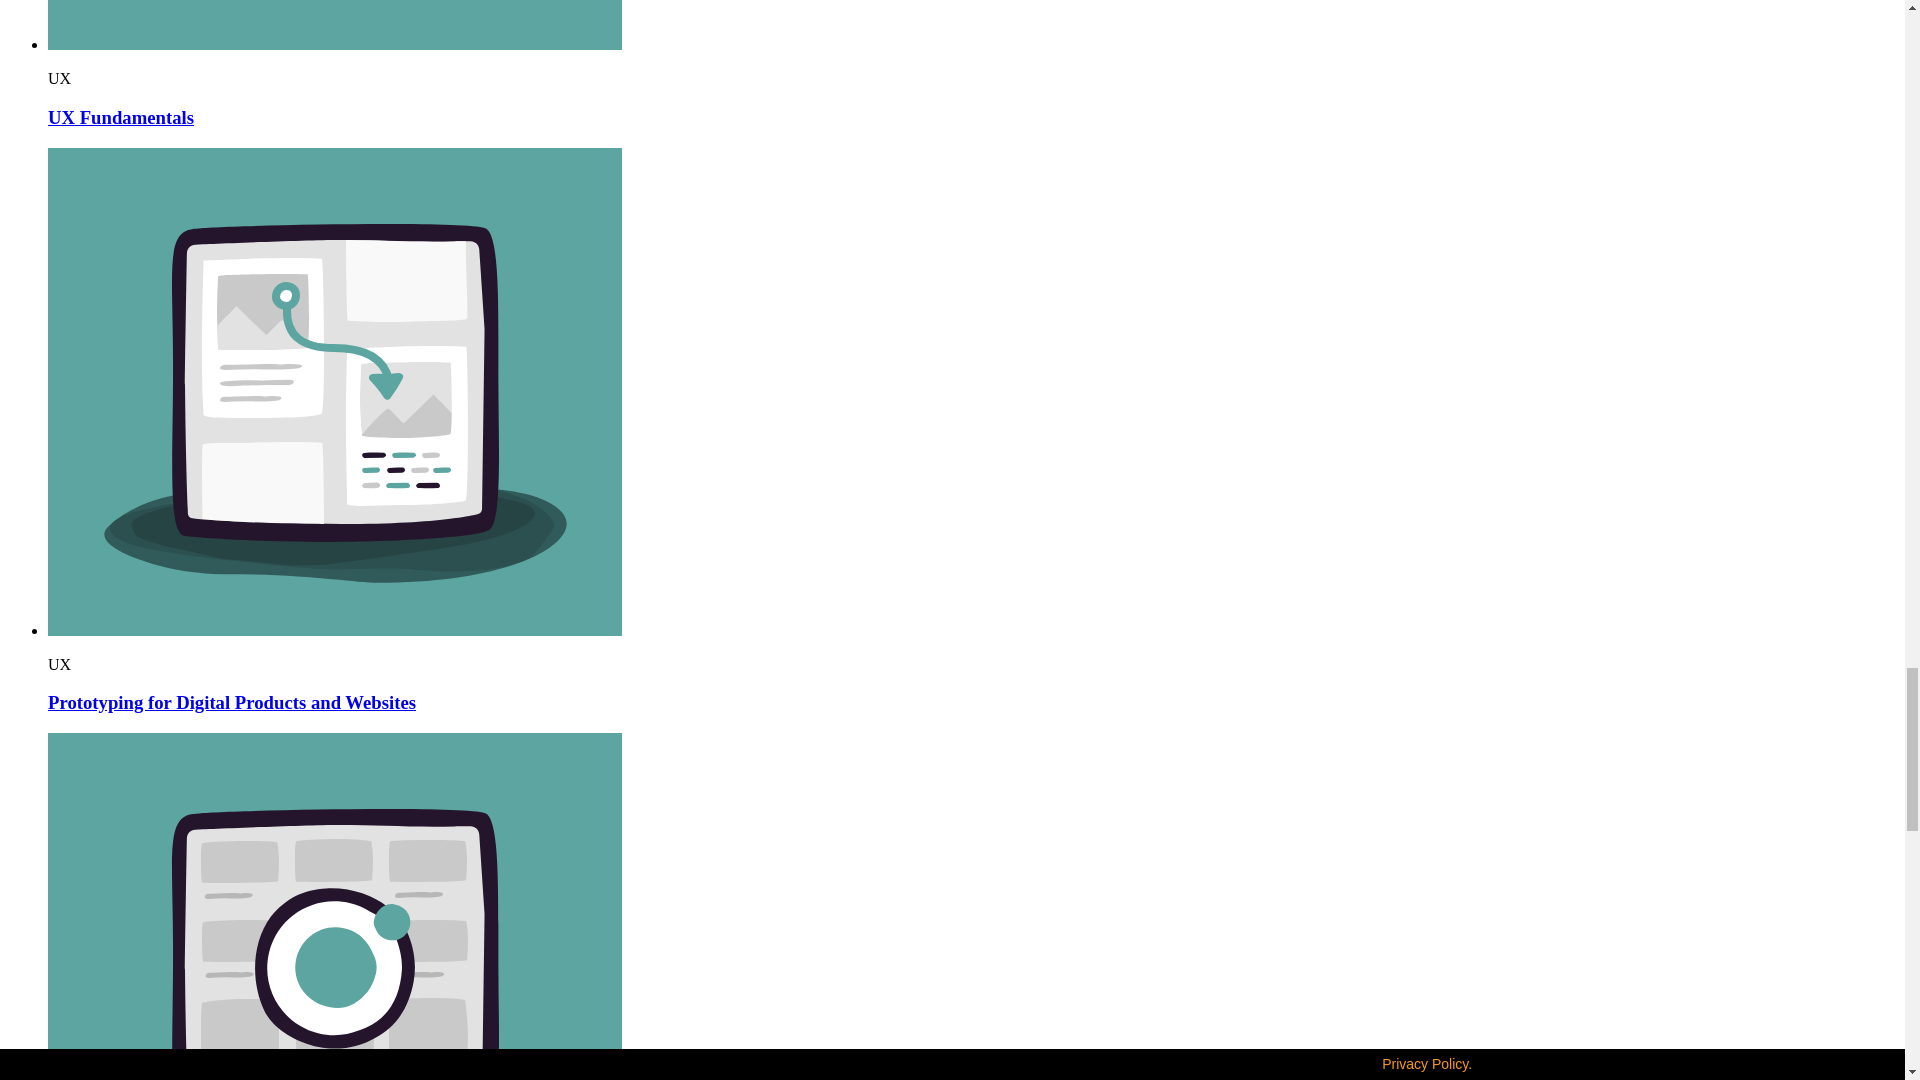  What do you see at coordinates (120, 117) in the screenshot?
I see `UX Fundamentals` at bounding box center [120, 117].